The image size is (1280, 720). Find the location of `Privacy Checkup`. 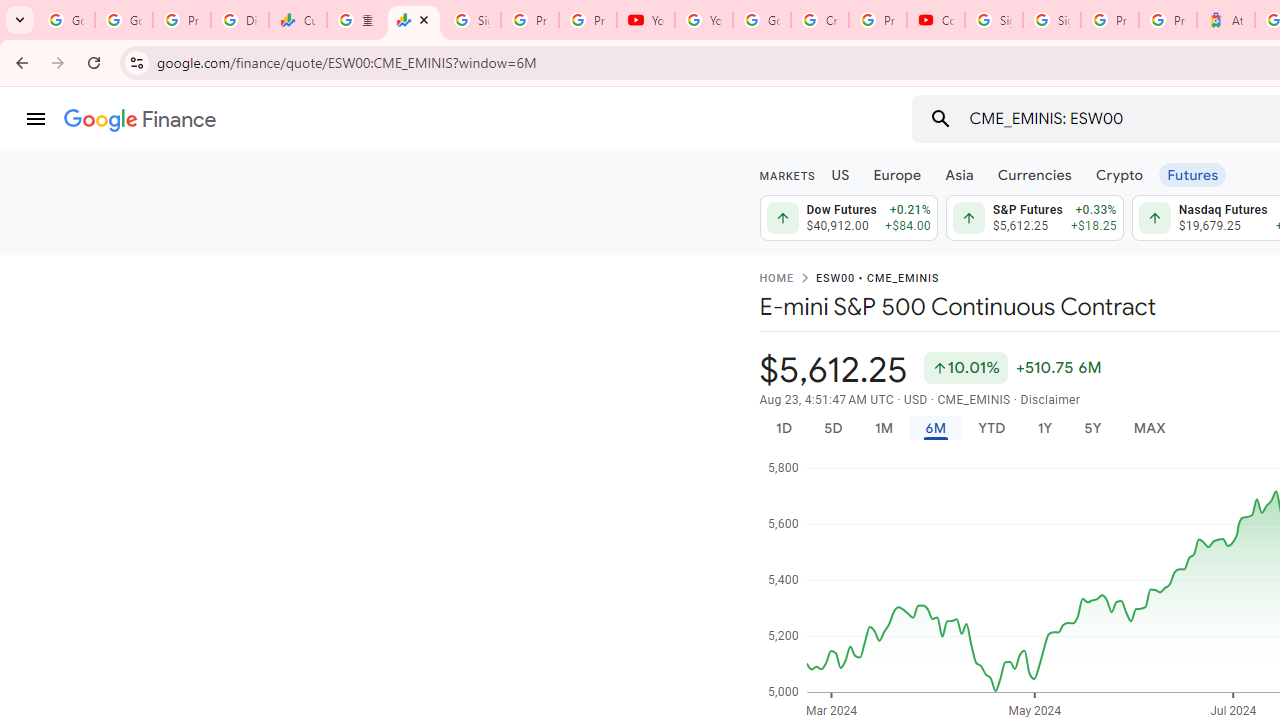

Privacy Checkup is located at coordinates (588, 20).